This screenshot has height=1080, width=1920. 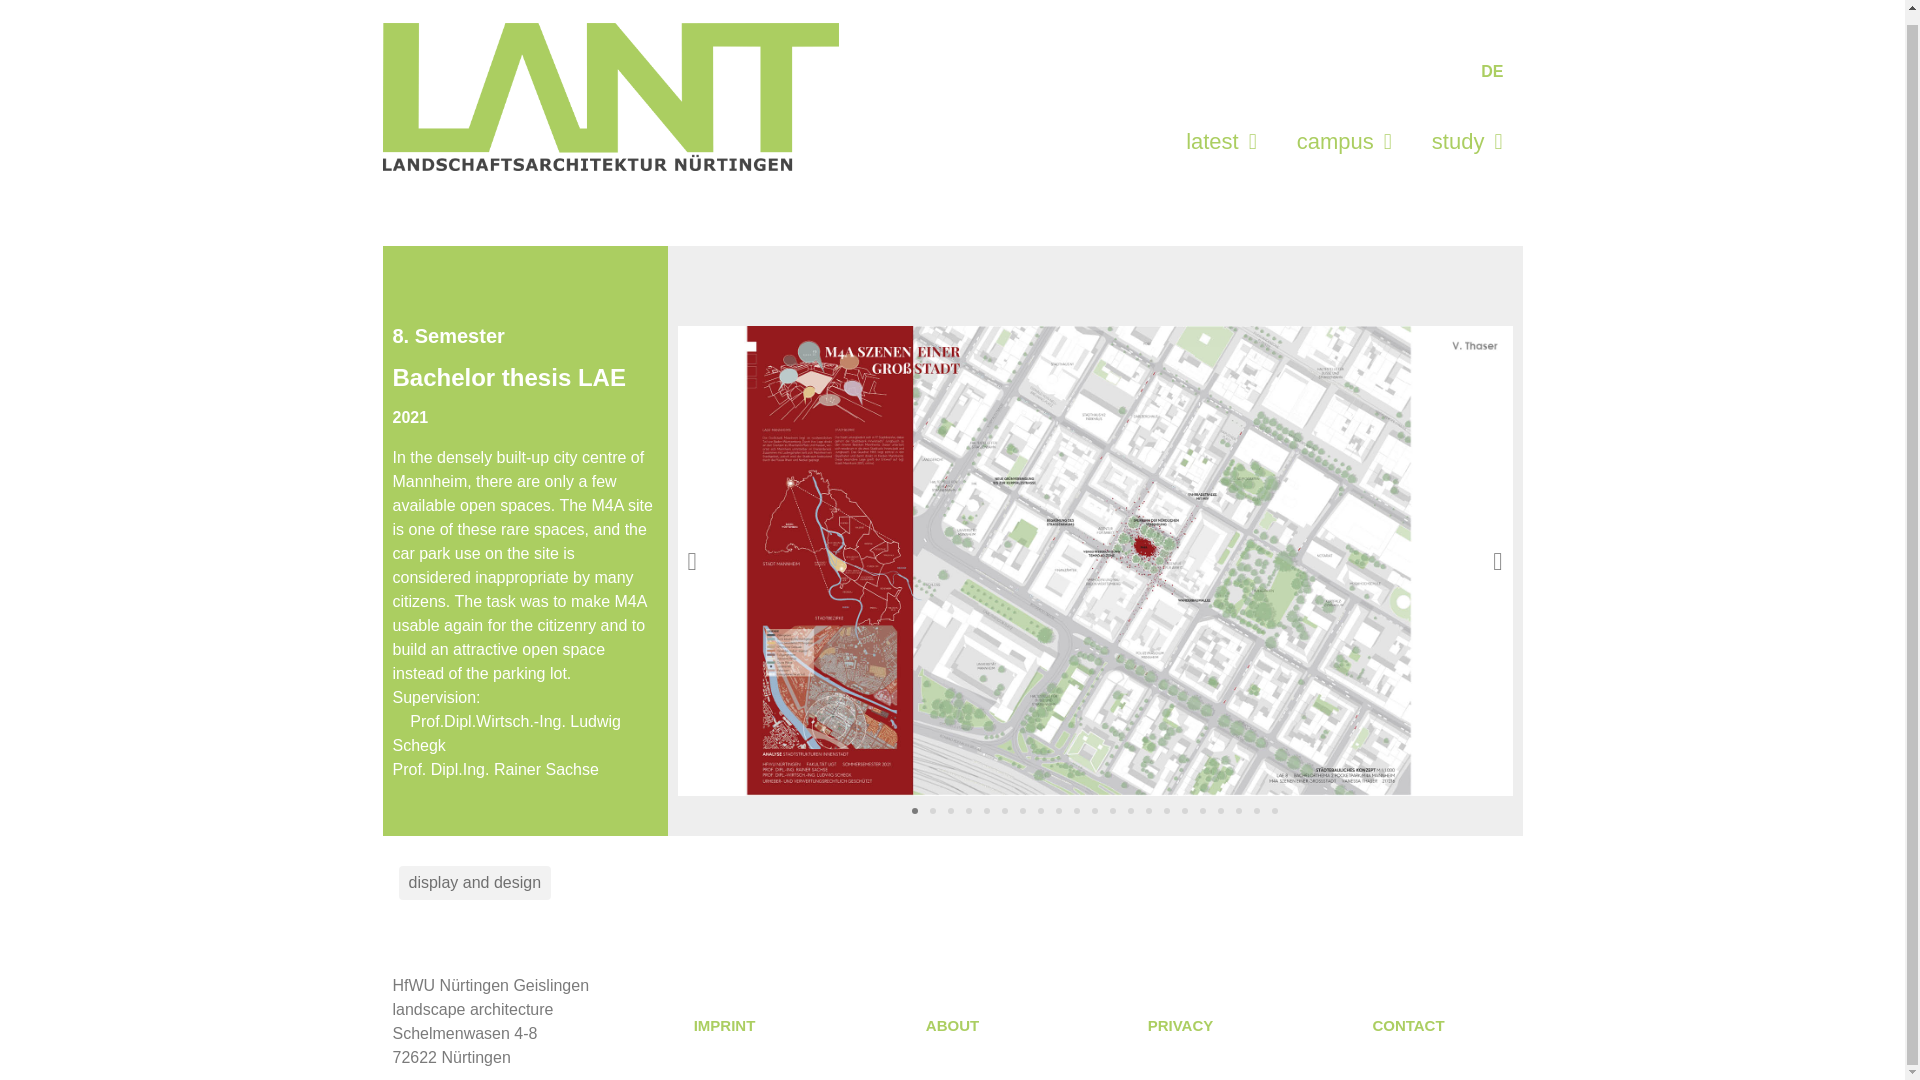 I want to click on DE, so click(x=1486, y=61).